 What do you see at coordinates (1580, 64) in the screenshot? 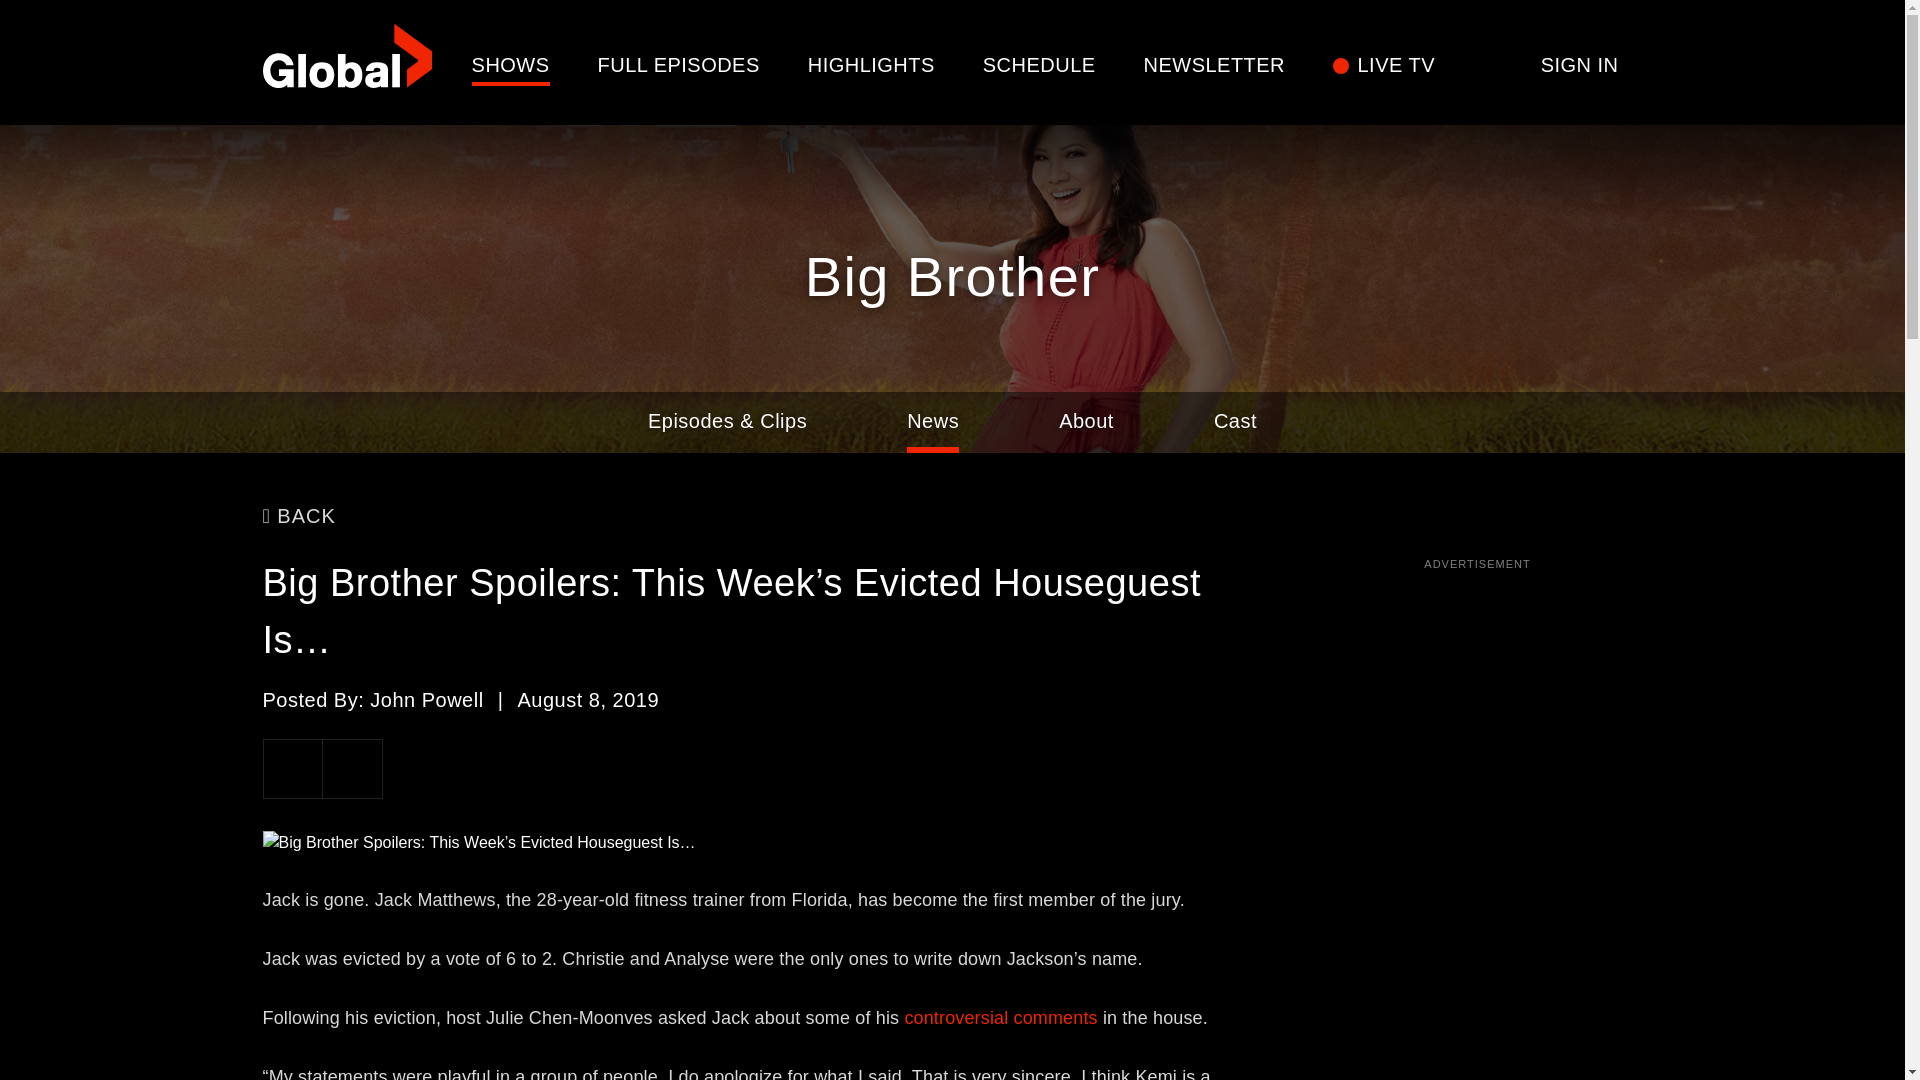
I see `SIGN IN` at bounding box center [1580, 64].